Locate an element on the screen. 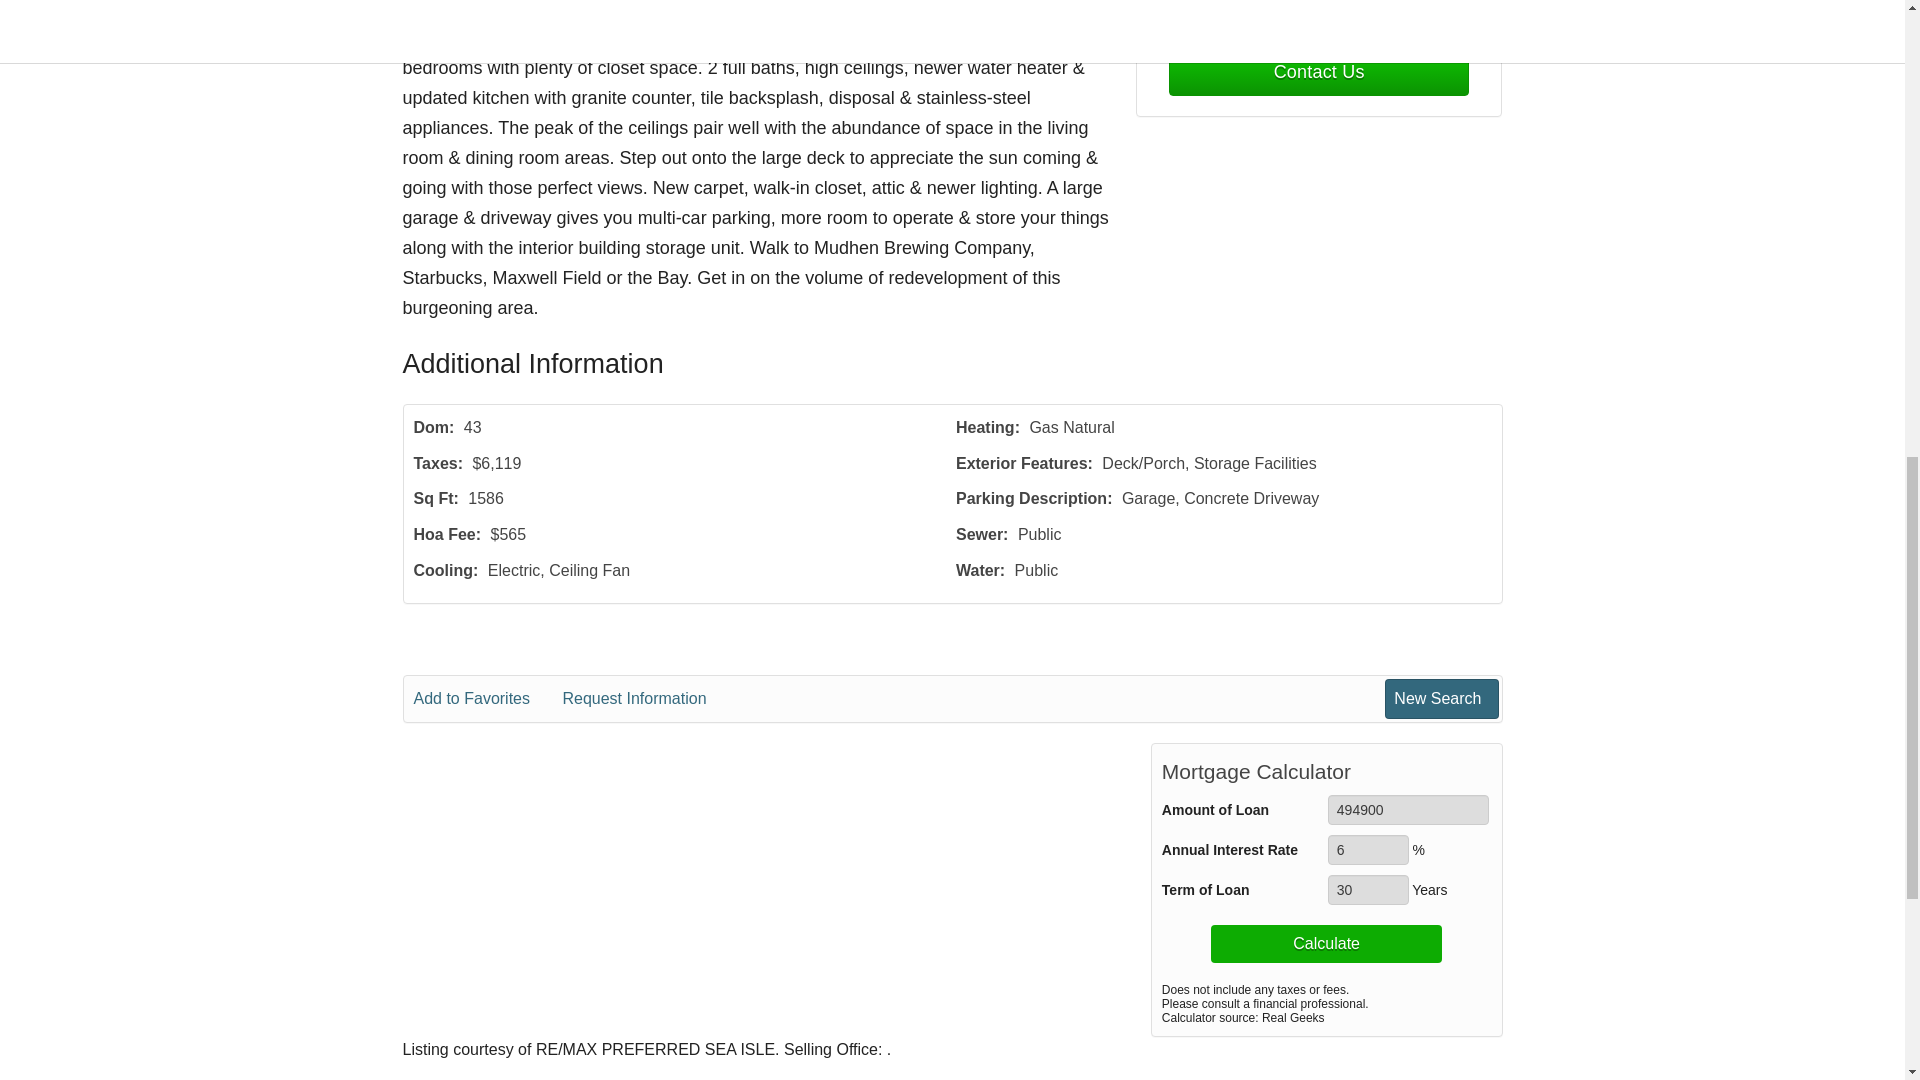  Contact Us is located at coordinates (1318, 72).